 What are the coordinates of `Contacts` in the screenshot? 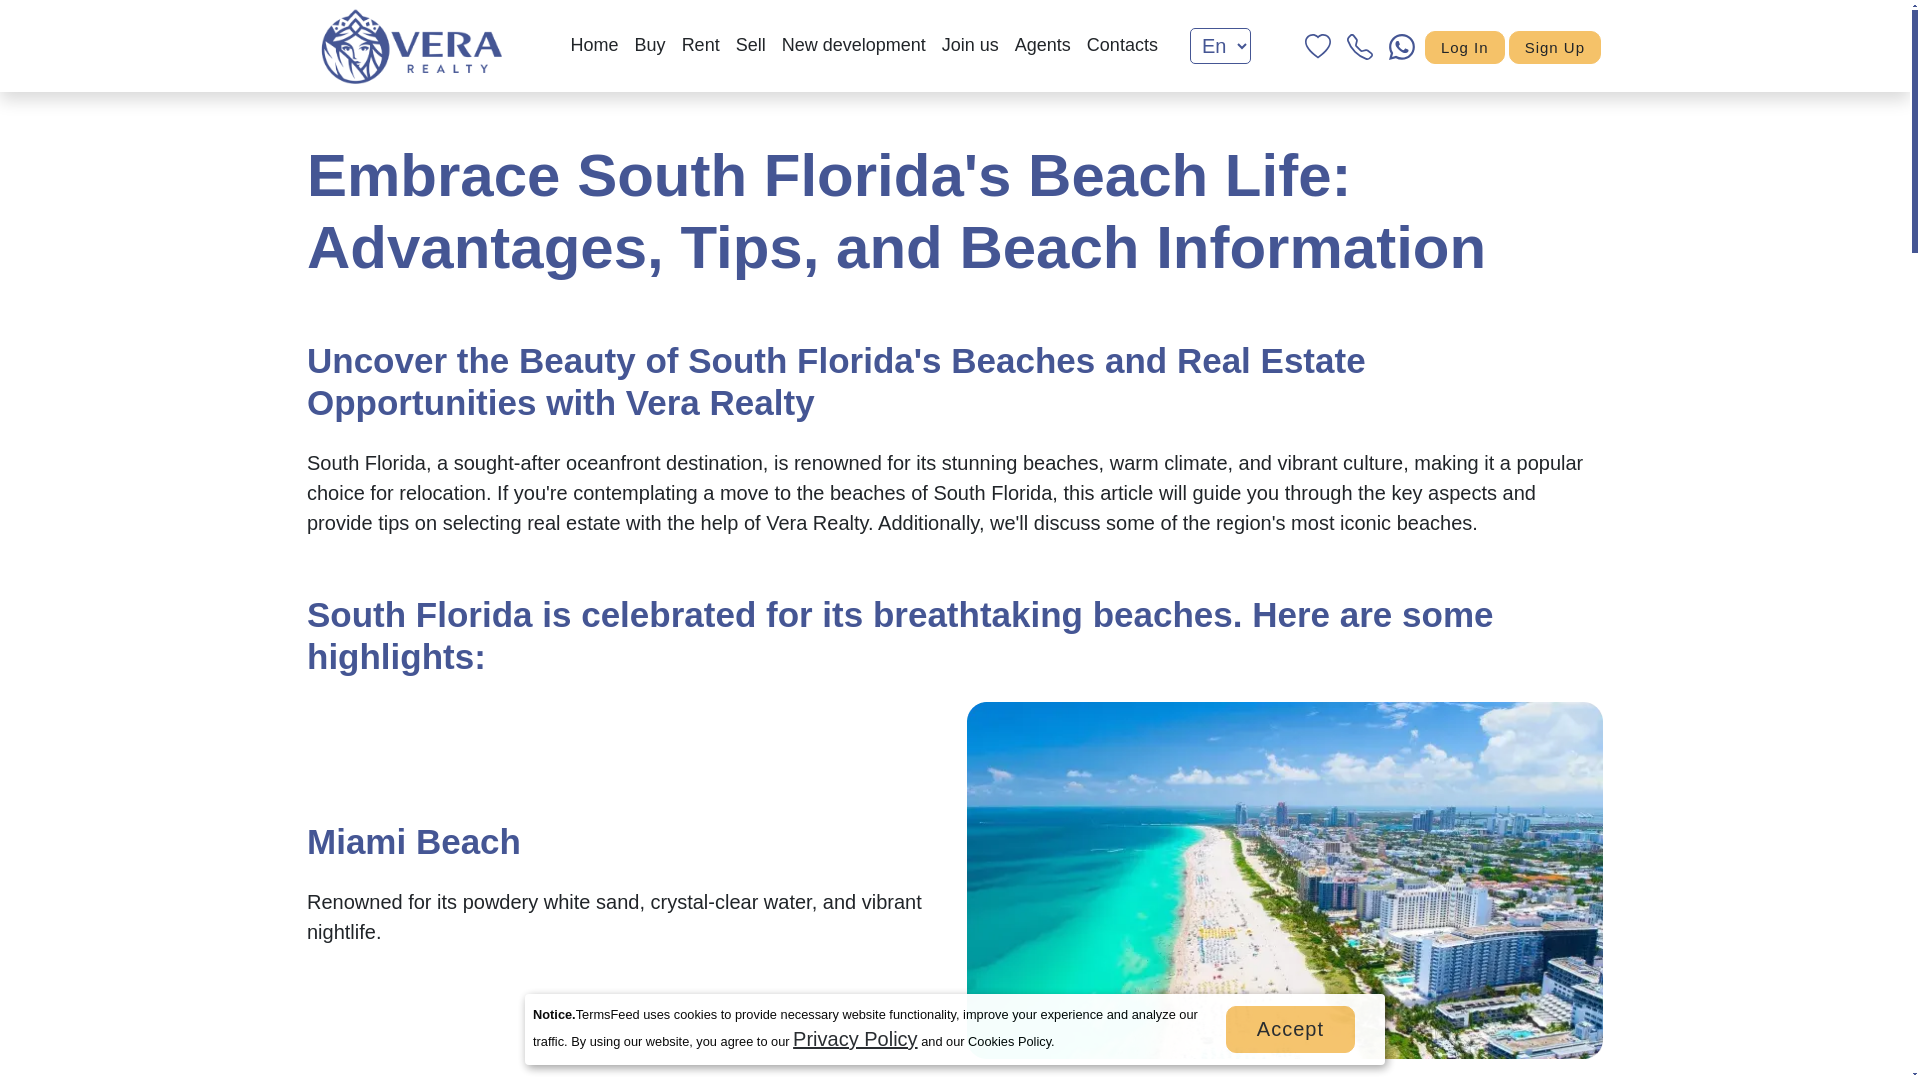 It's located at (1122, 44).